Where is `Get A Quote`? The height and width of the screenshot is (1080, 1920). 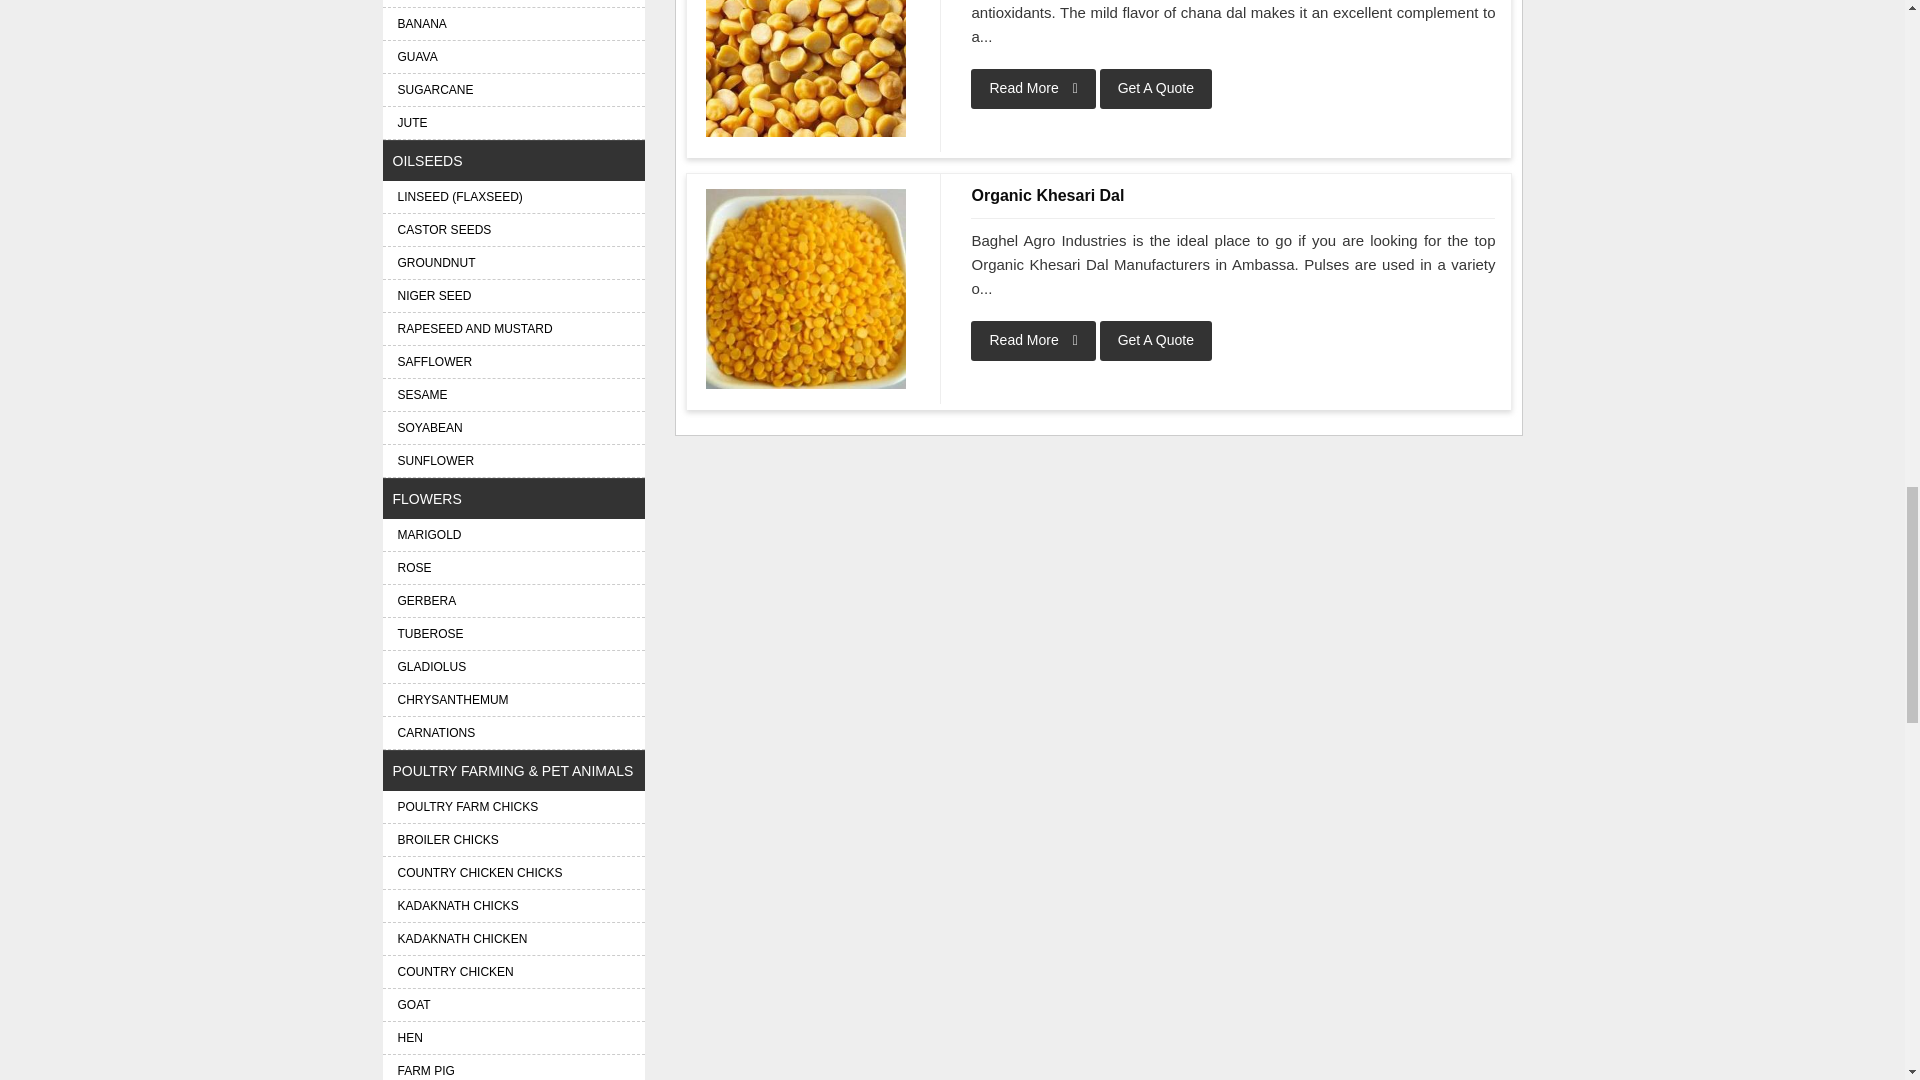
Get A Quote is located at coordinates (1156, 89).